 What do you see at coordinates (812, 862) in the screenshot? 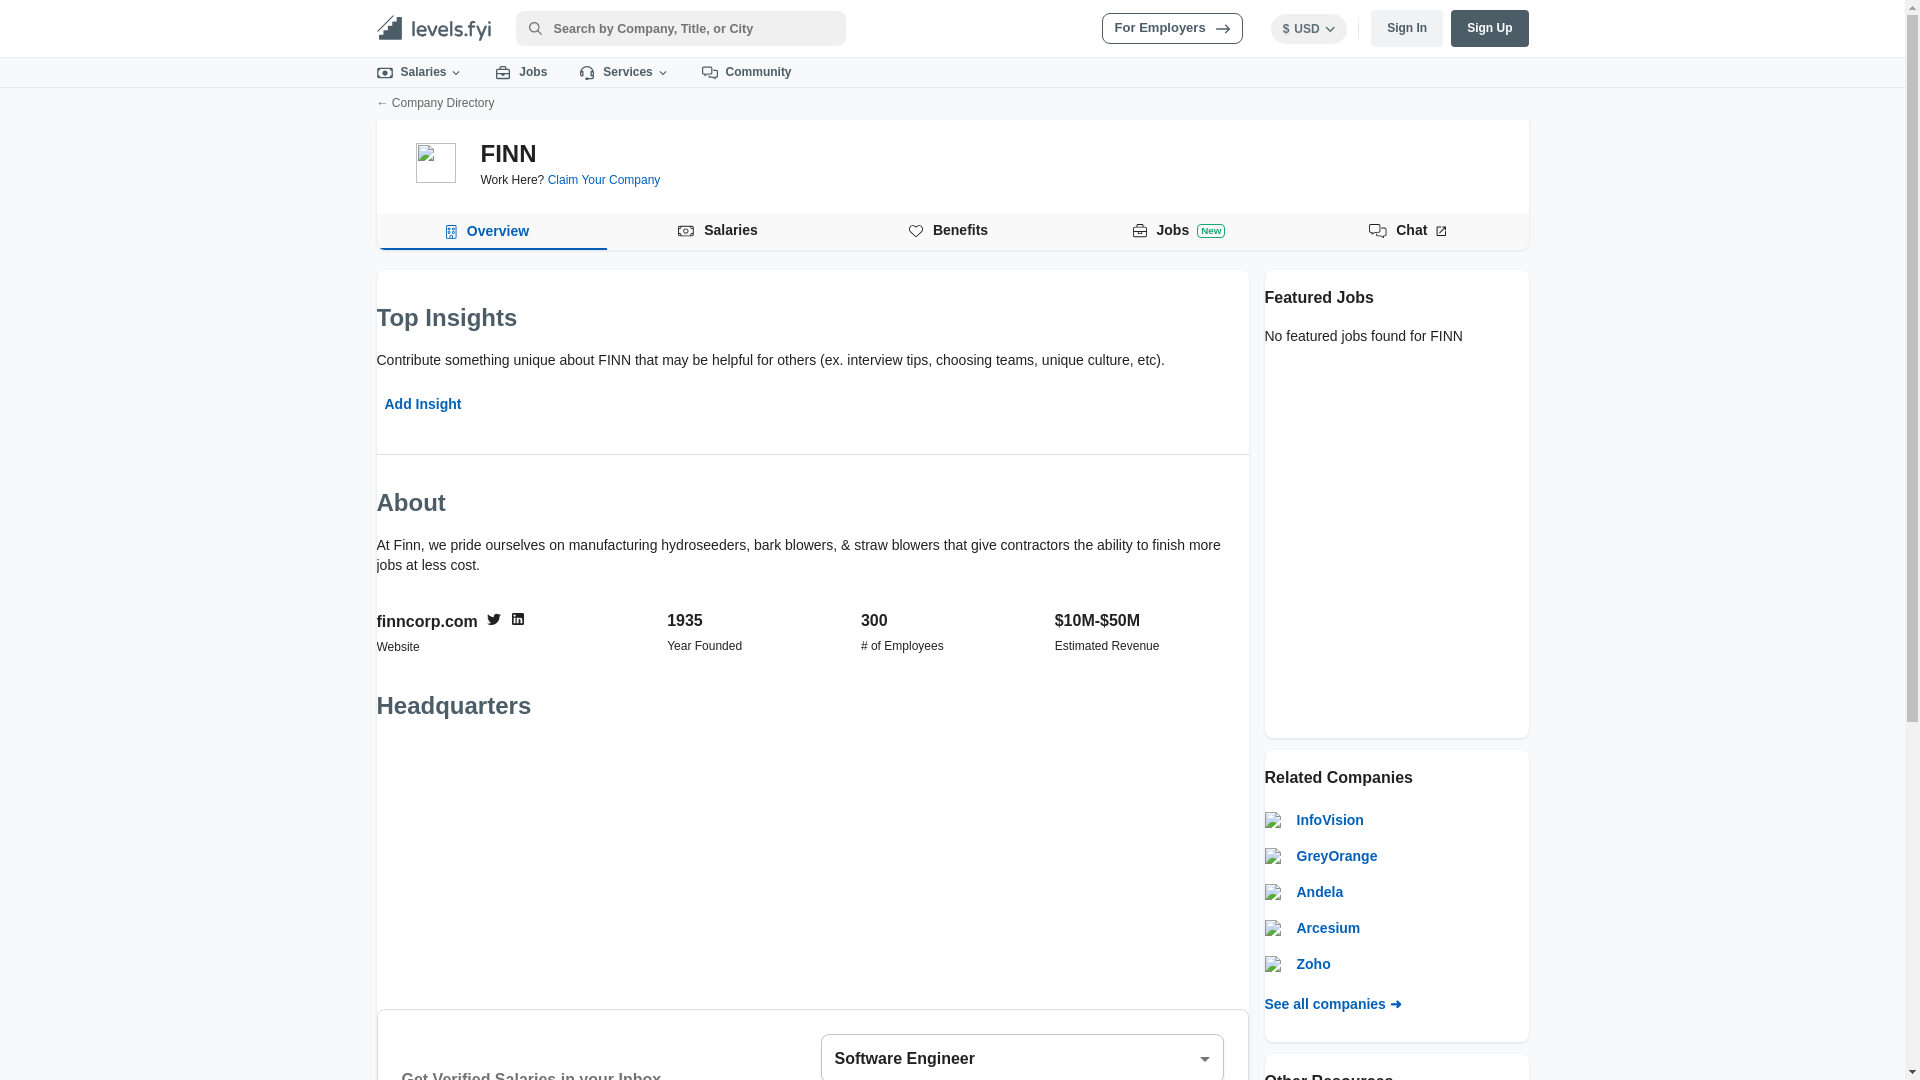
I see `Company Address` at bounding box center [812, 862].